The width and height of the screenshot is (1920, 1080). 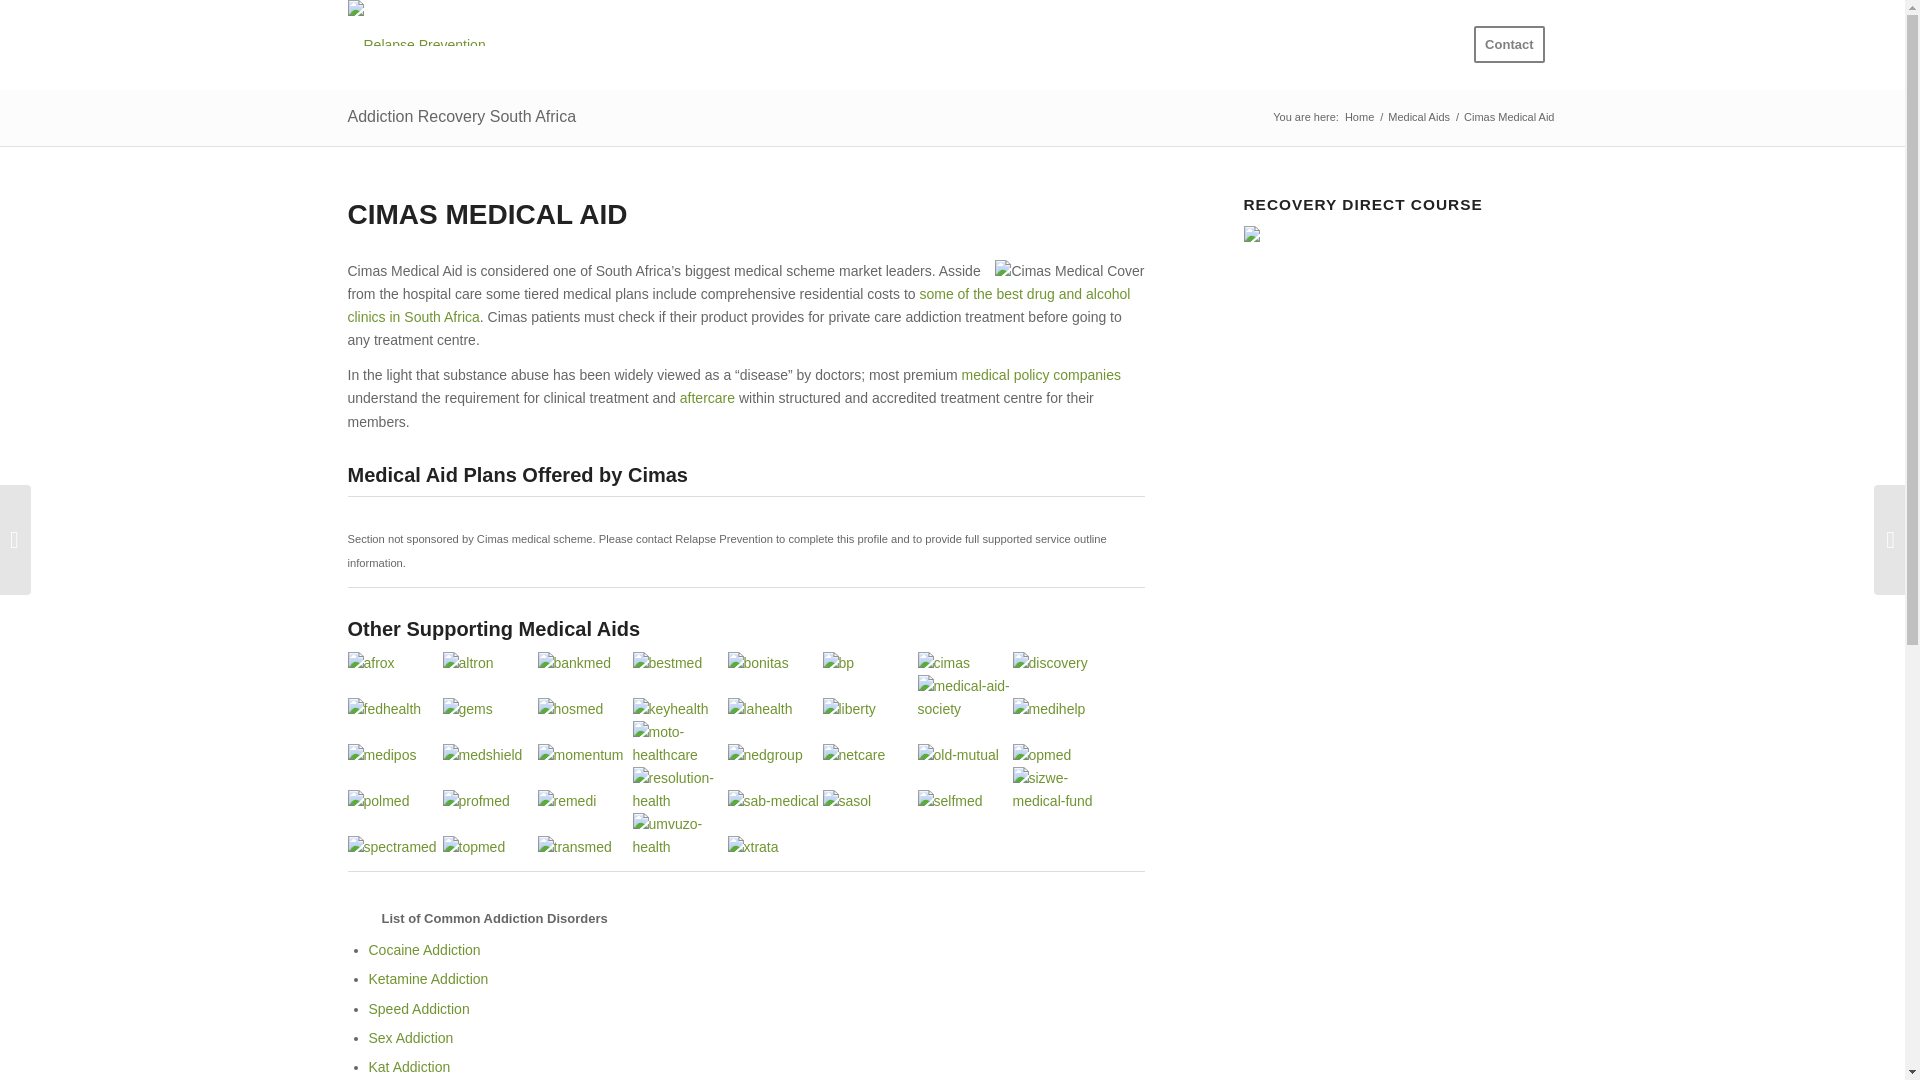 What do you see at coordinates (1359, 118) in the screenshot?
I see `Home` at bounding box center [1359, 118].